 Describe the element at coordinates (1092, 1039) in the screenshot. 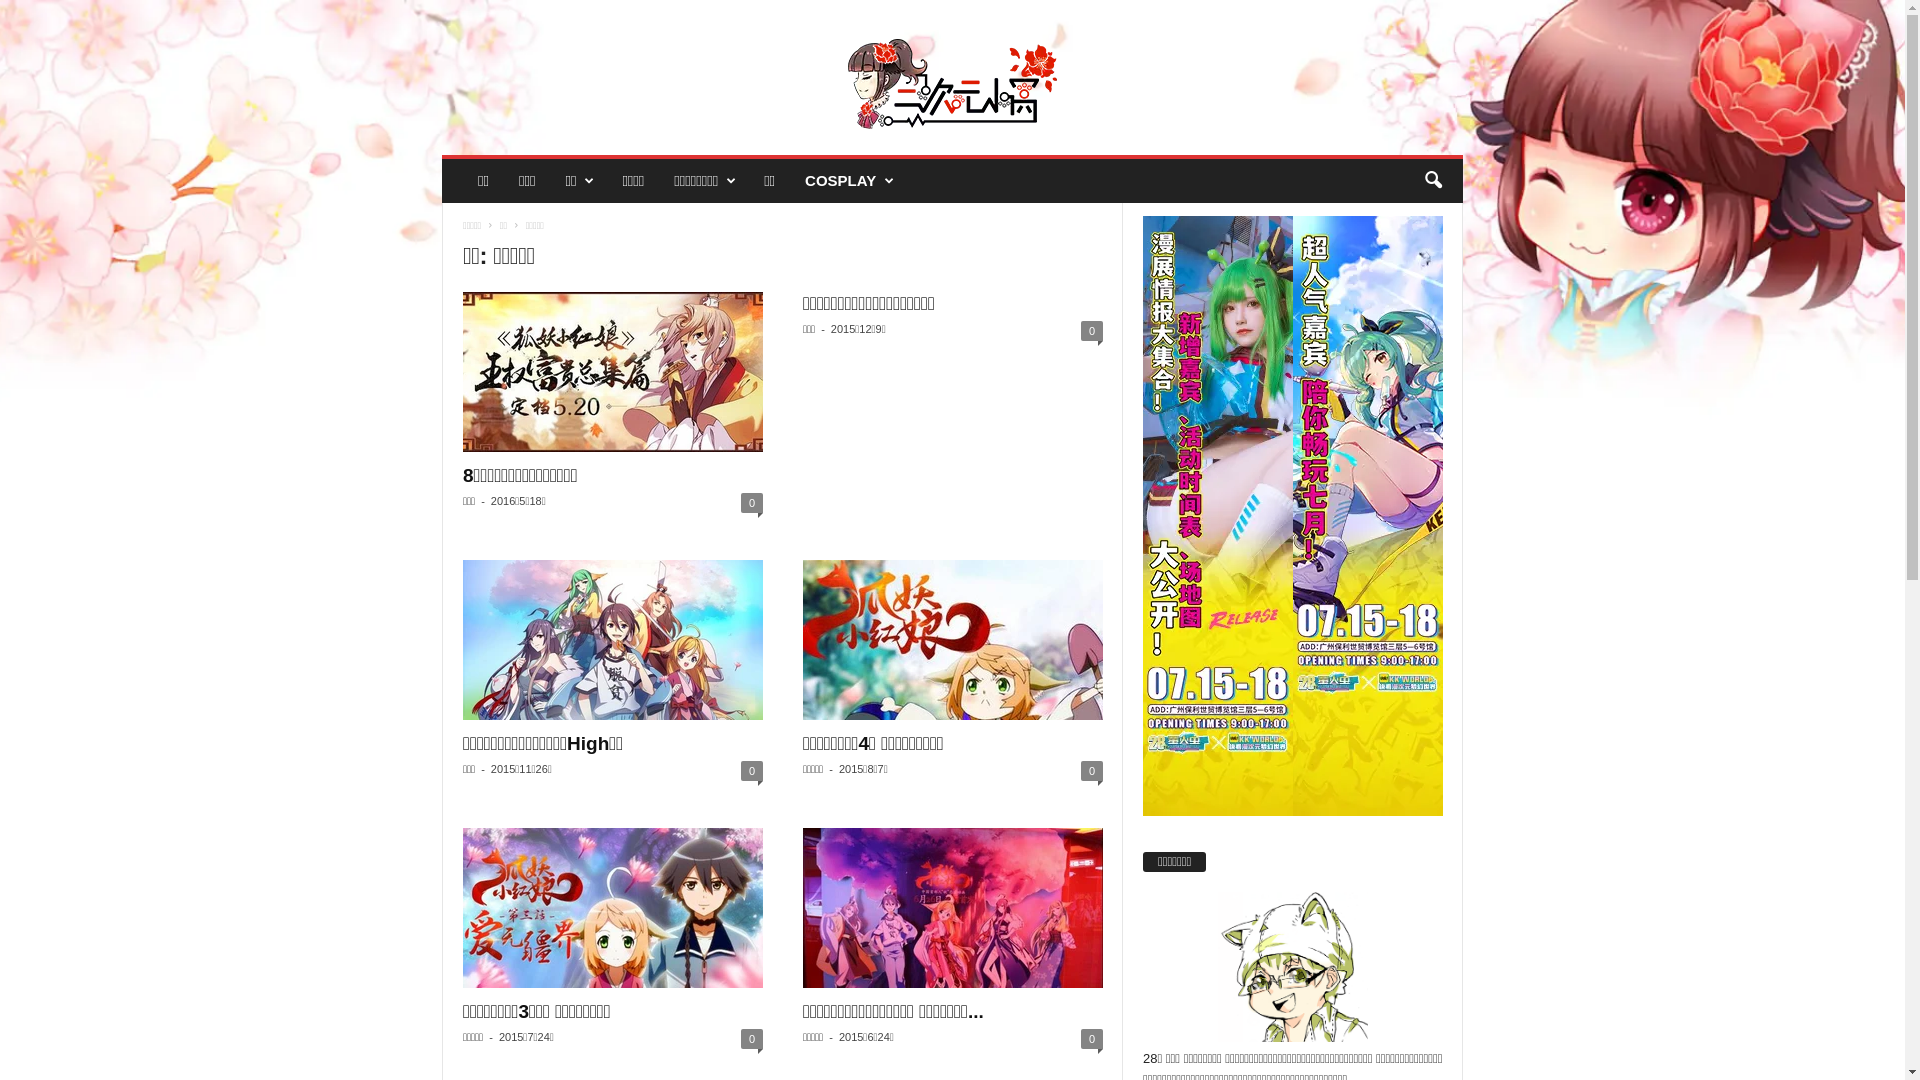

I see `0` at that location.